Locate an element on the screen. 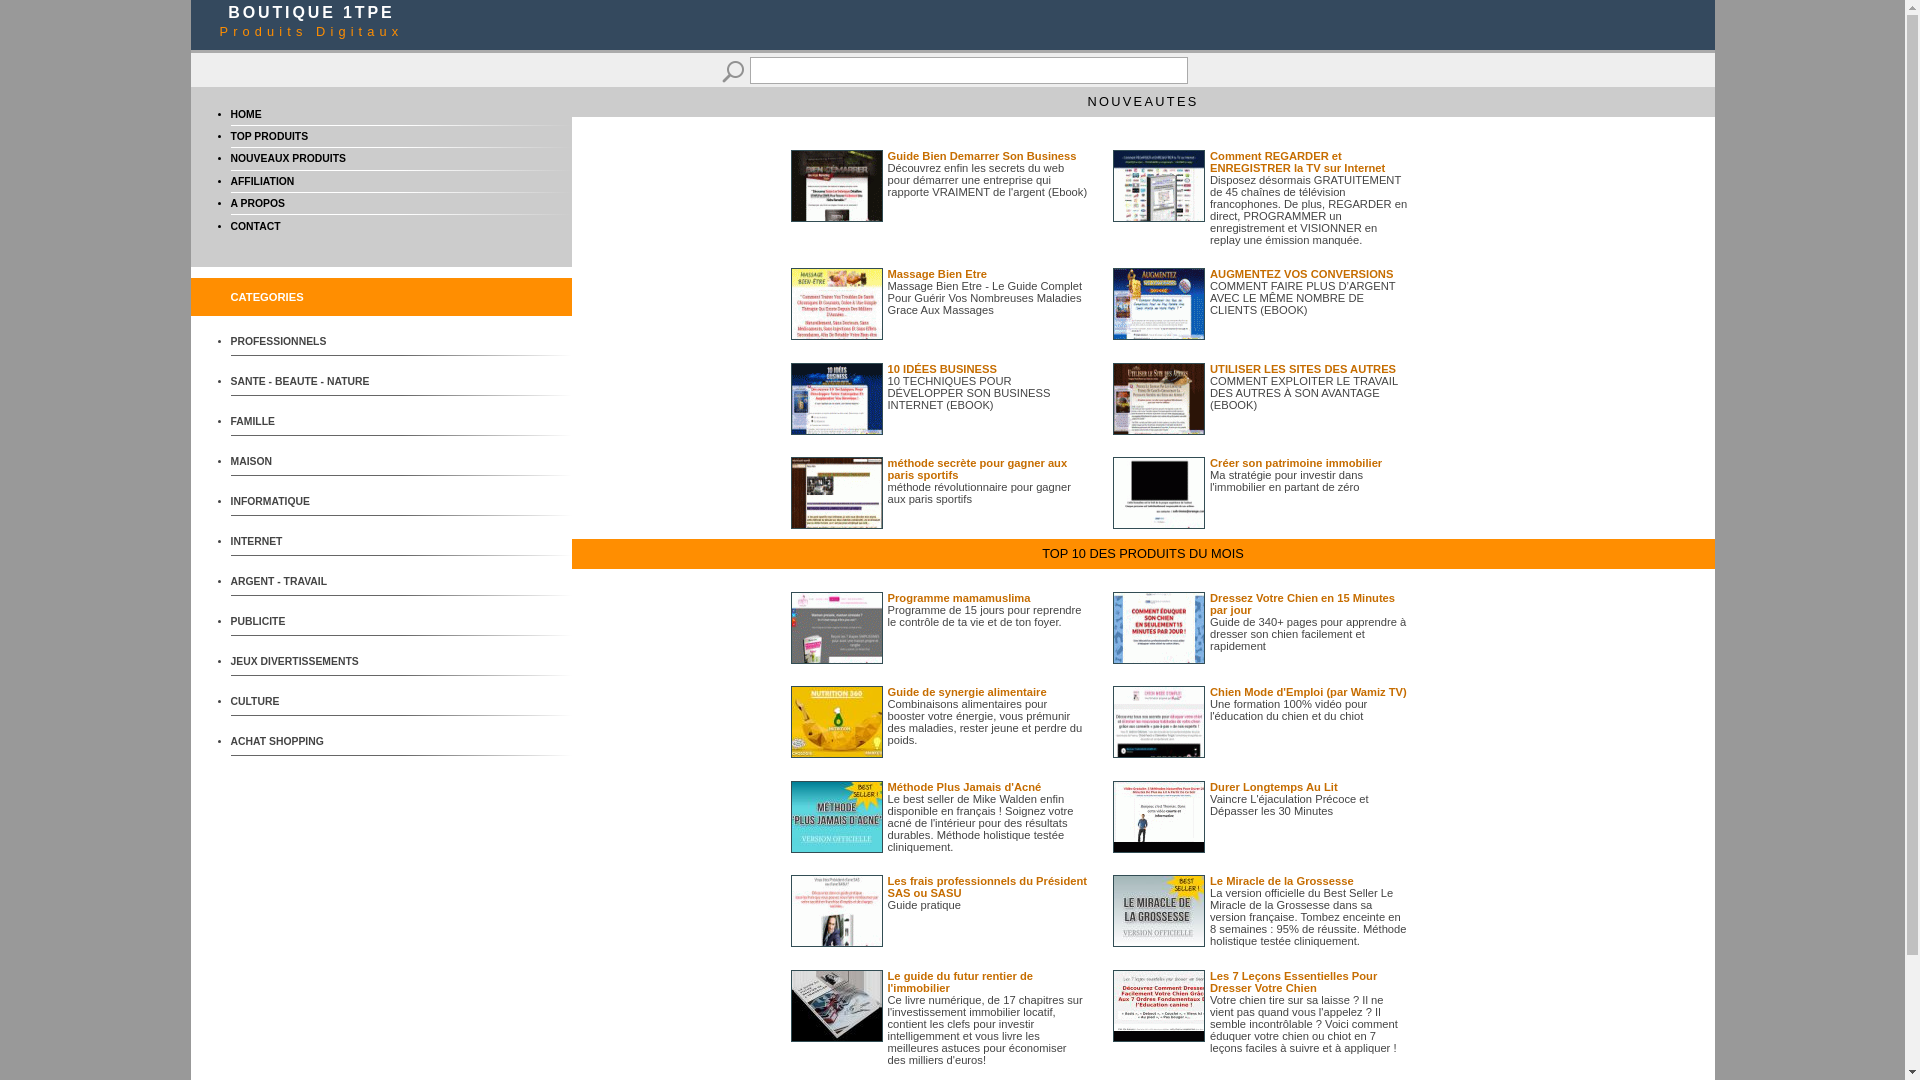 Image resolution: width=1920 pixels, height=1080 pixels. Guide de synergie alimentaire is located at coordinates (968, 692).